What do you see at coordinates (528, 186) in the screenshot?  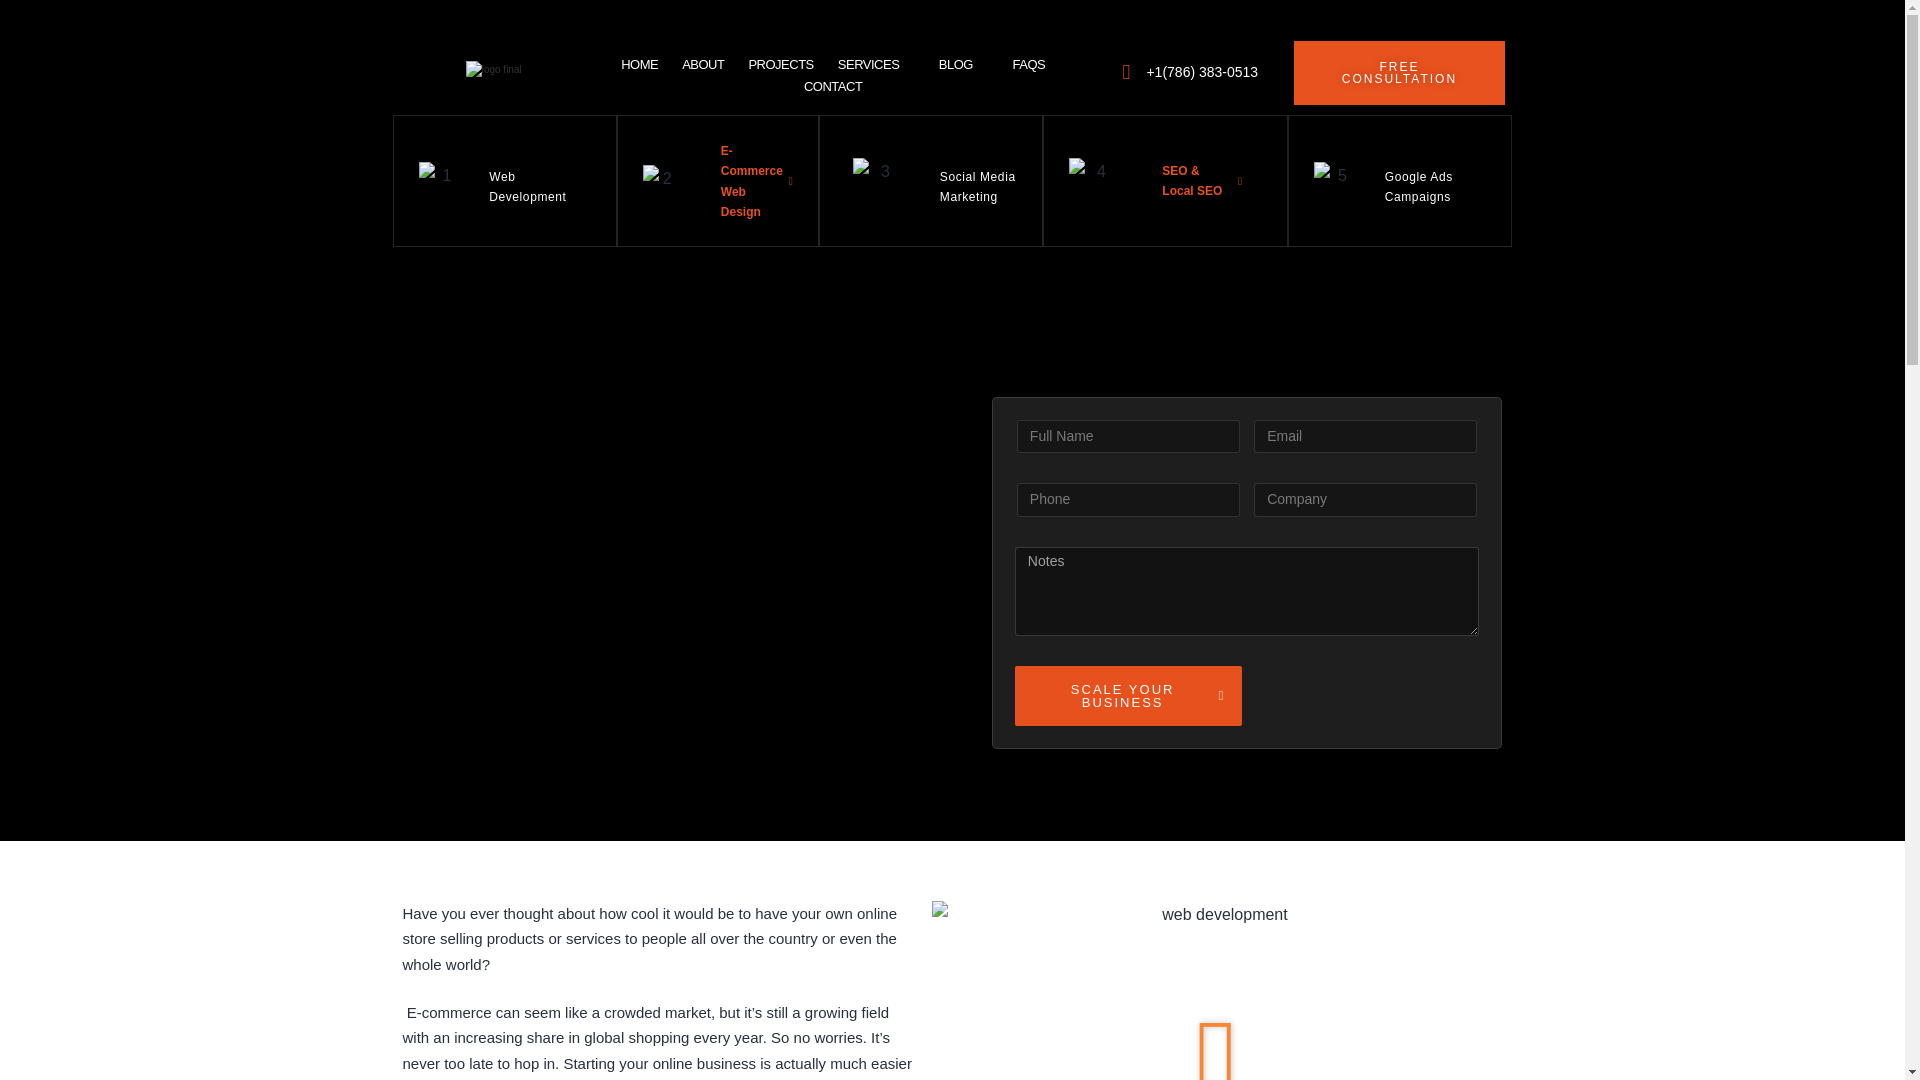 I see `Web Development` at bounding box center [528, 186].